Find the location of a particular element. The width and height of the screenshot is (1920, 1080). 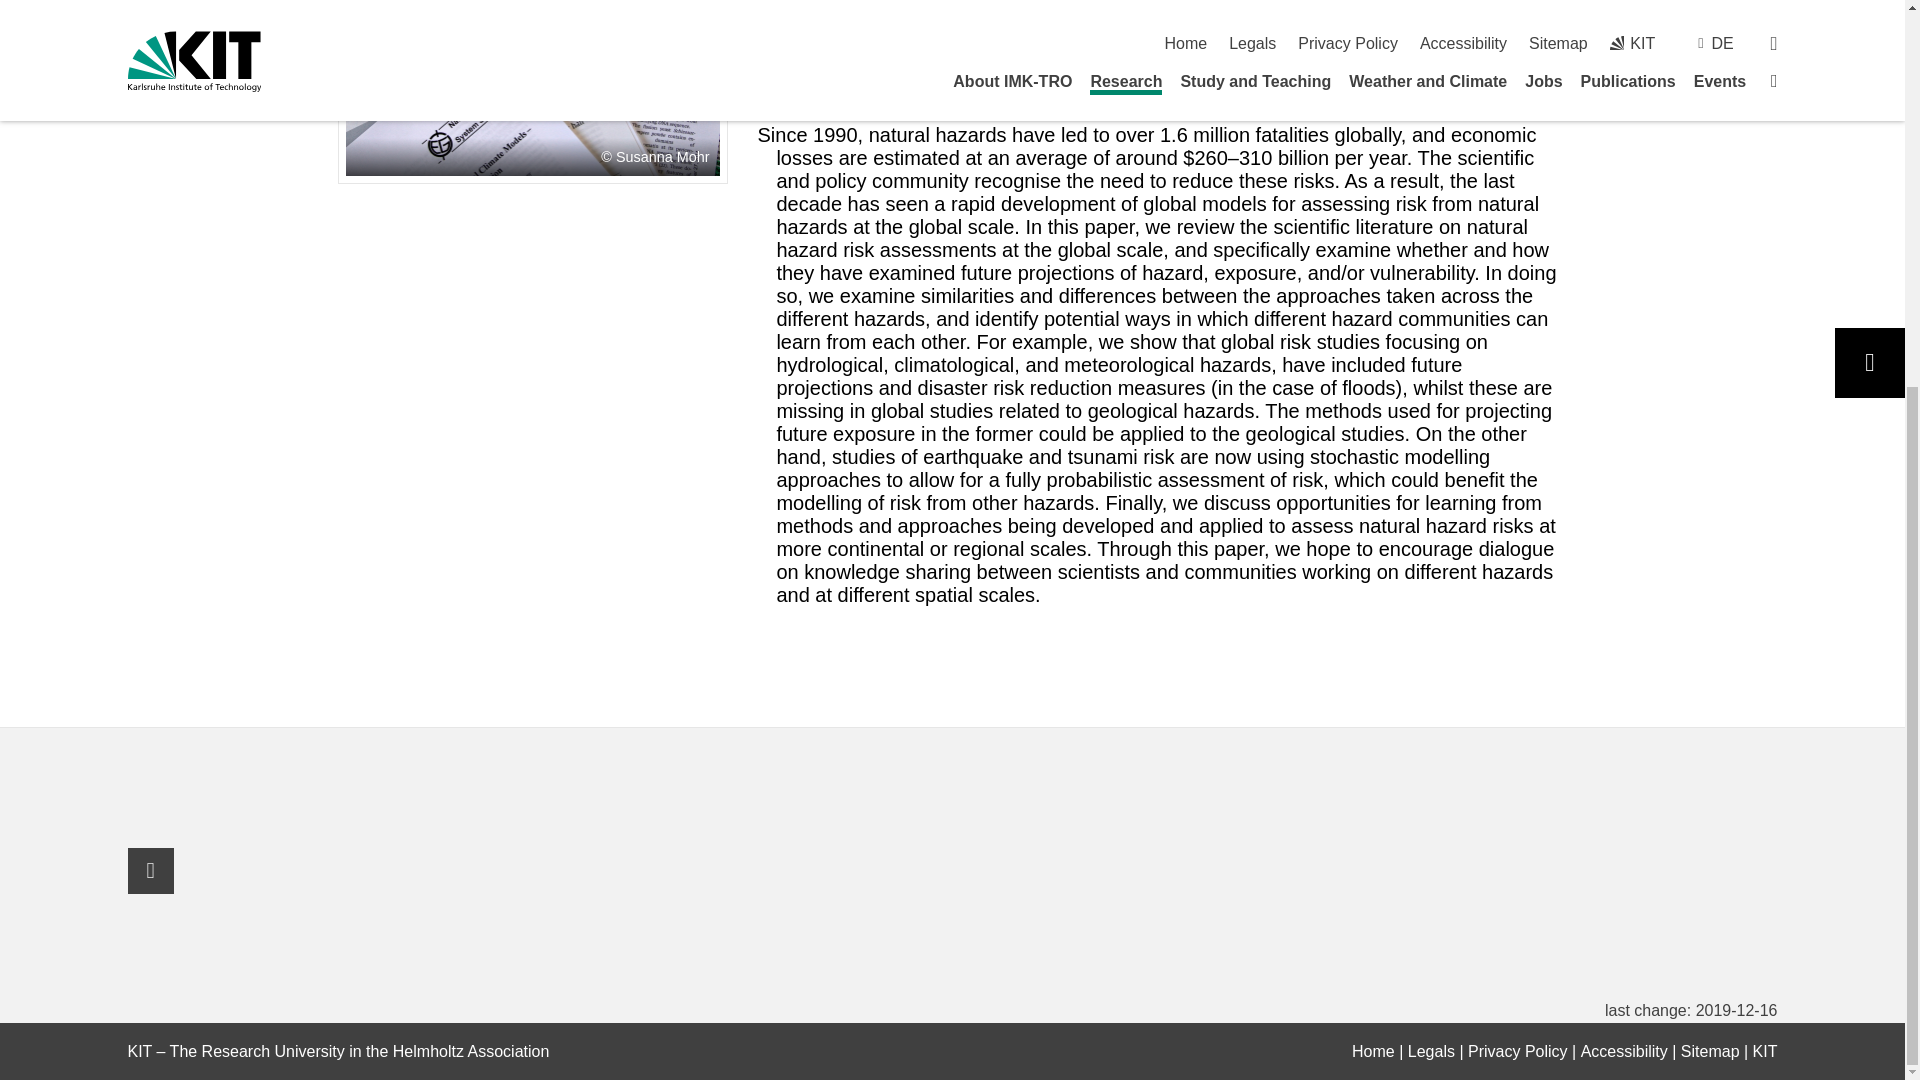

startpage is located at coordinates (1373, 1051).